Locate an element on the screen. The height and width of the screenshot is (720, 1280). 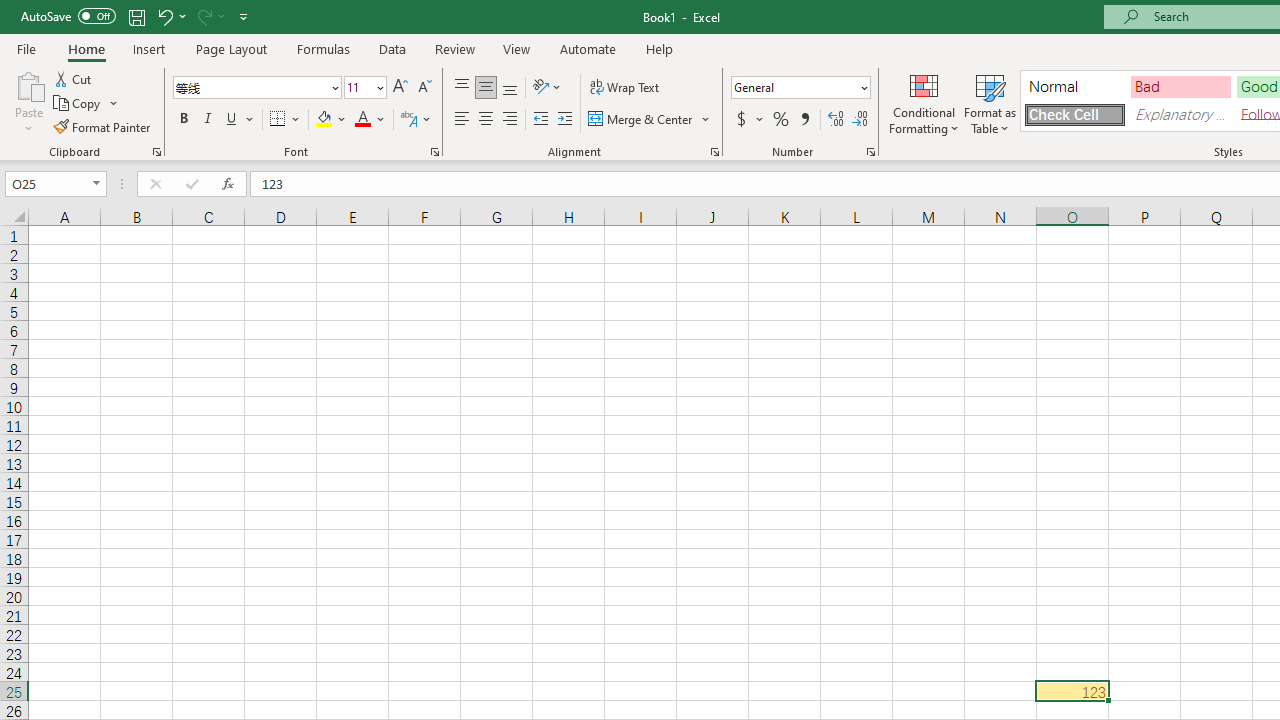
Bad is located at coordinates (1180, 86).